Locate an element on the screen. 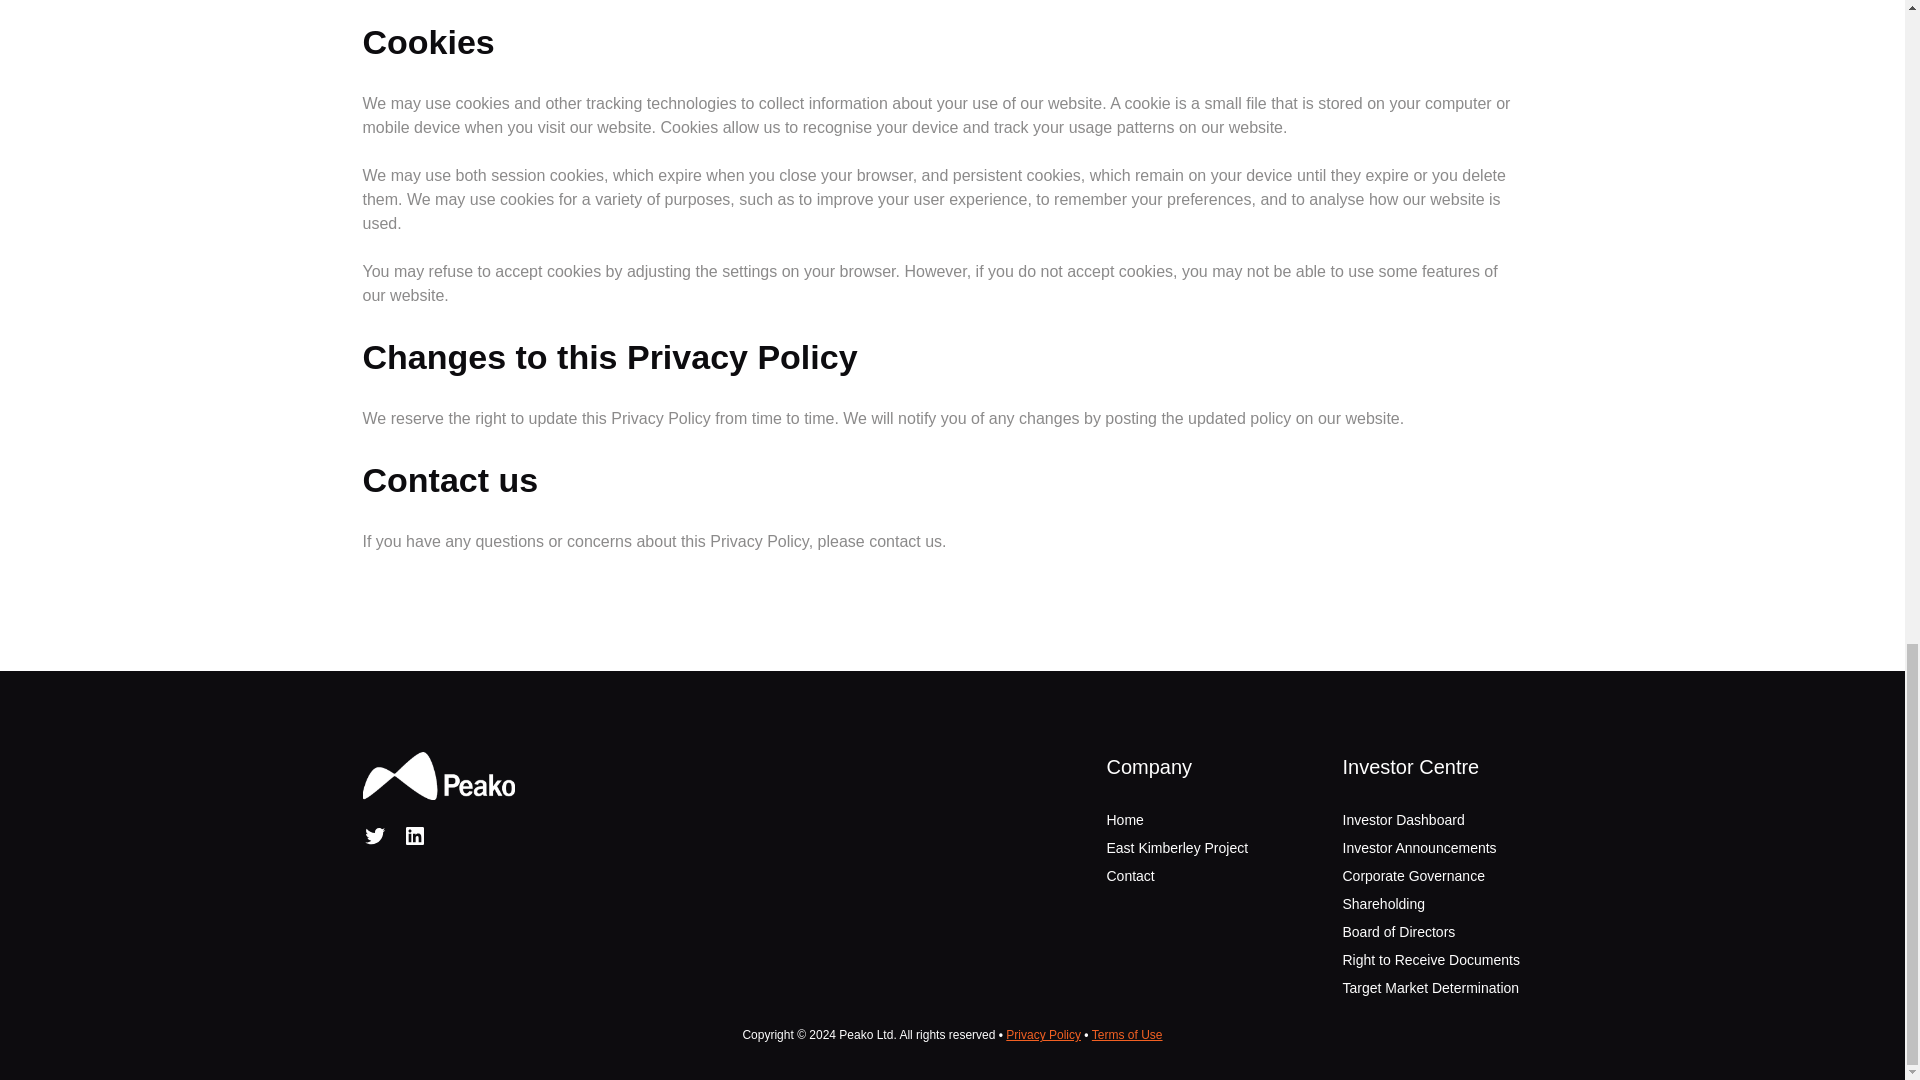 Image resolution: width=1920 pixels, height=1080 pixels. Right to Receive Documents is located at coordinates (1430, 959).